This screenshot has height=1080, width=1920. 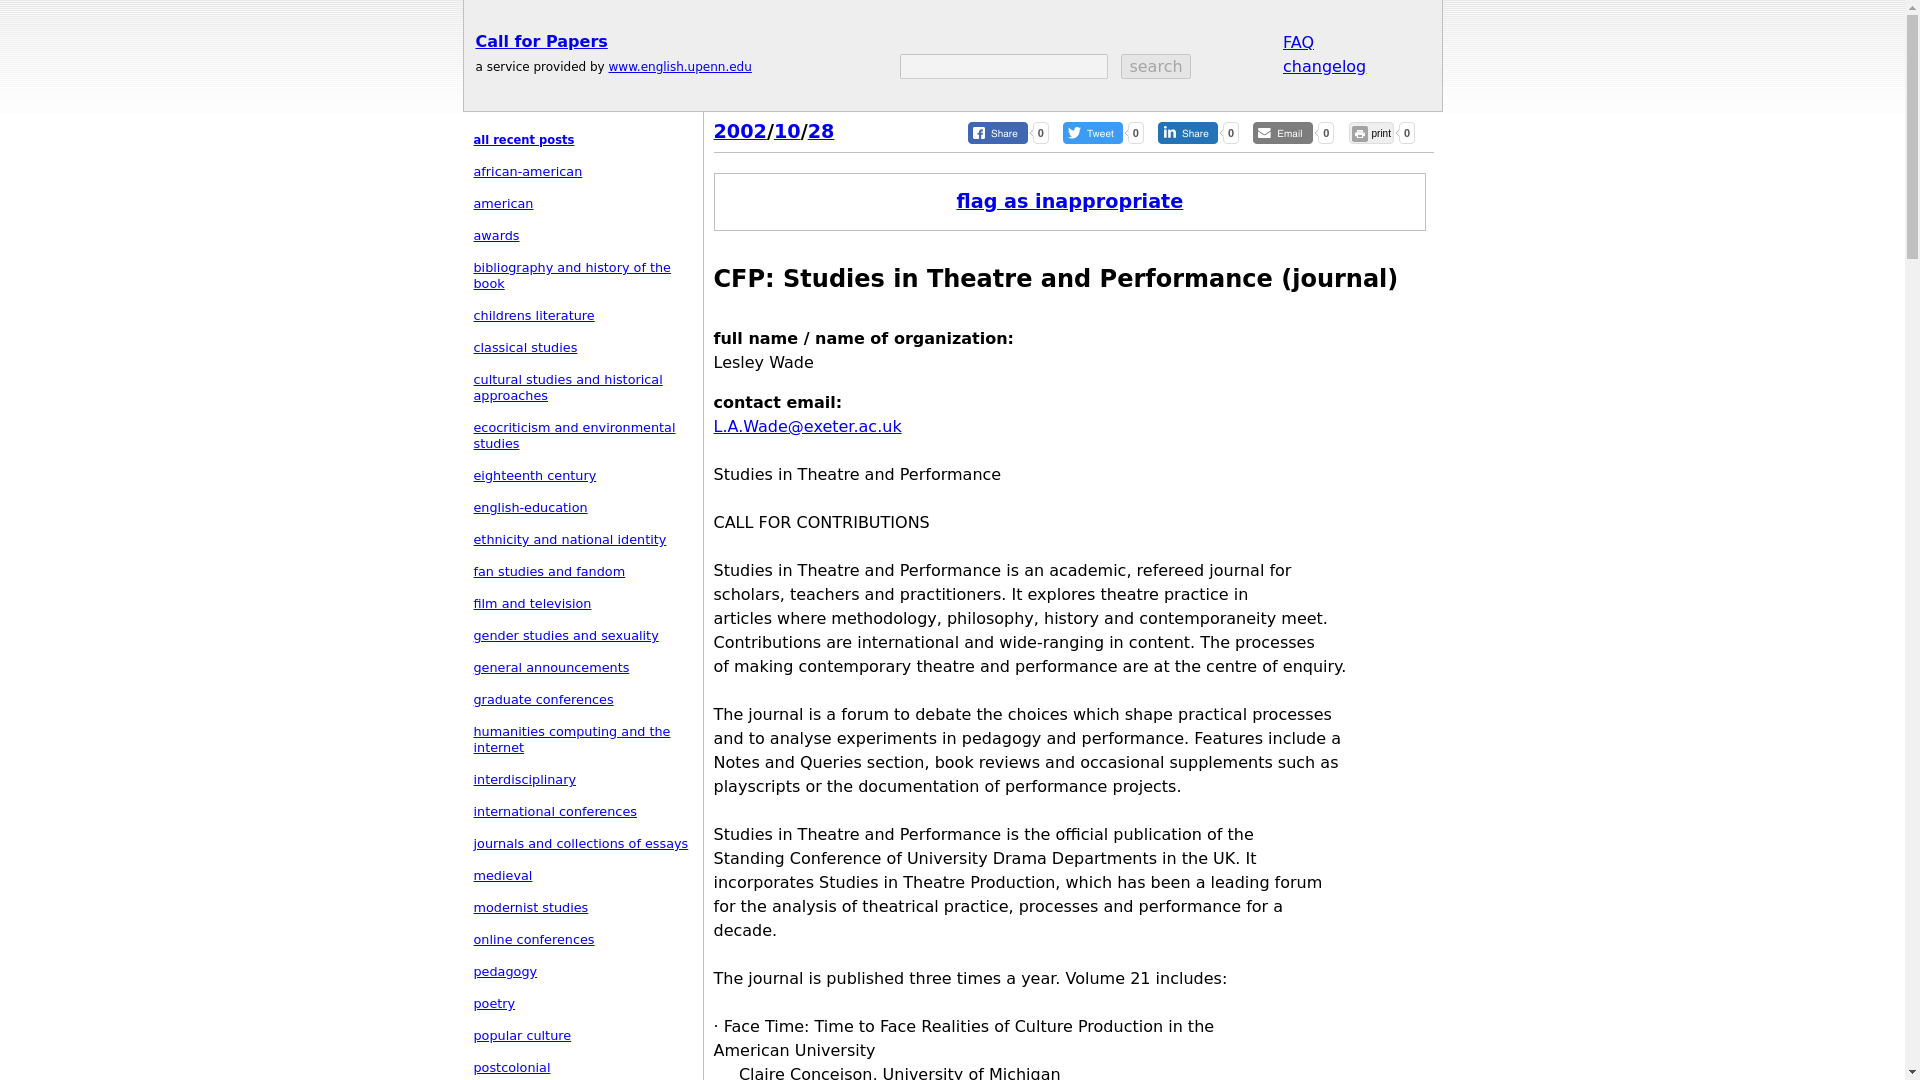 What do you see at coordinates (822, 130) in the screenshot?
I see `28` at bounding box center [822, 130].